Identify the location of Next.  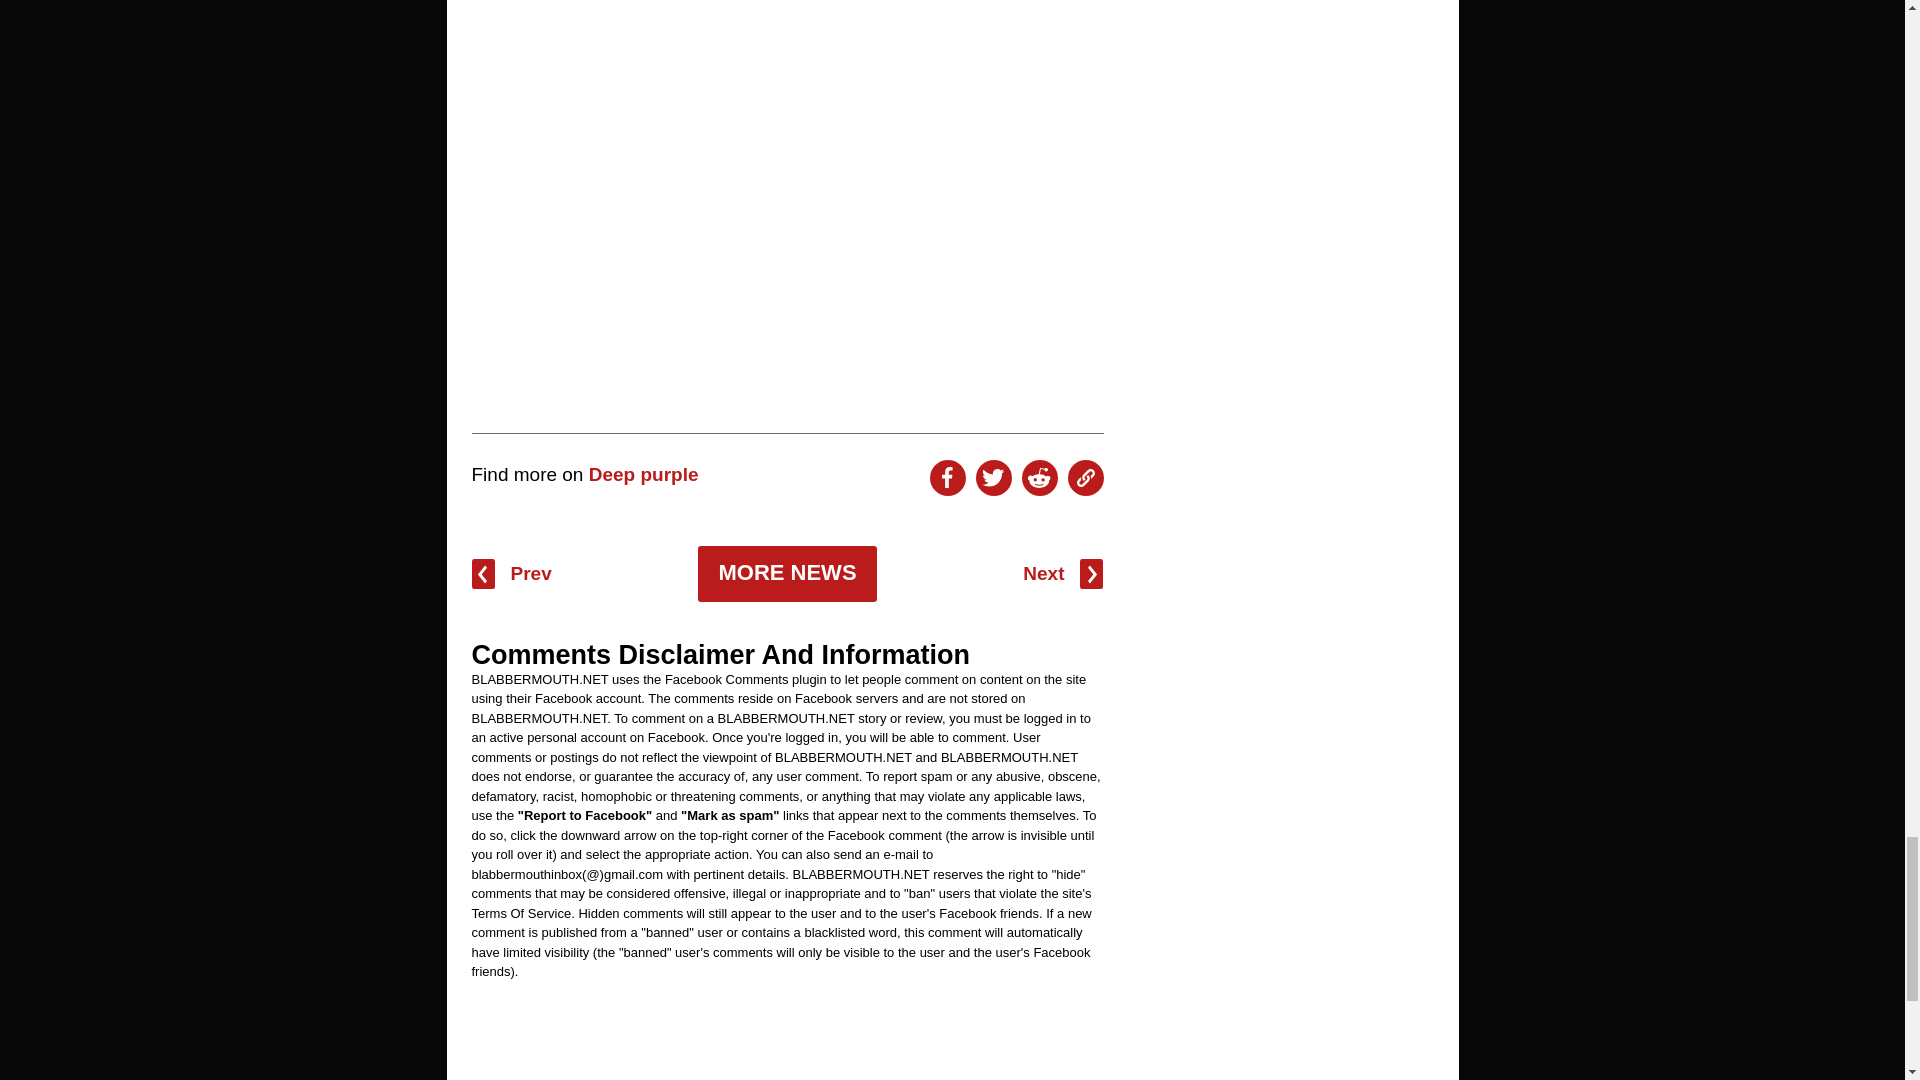
(1062, 574).